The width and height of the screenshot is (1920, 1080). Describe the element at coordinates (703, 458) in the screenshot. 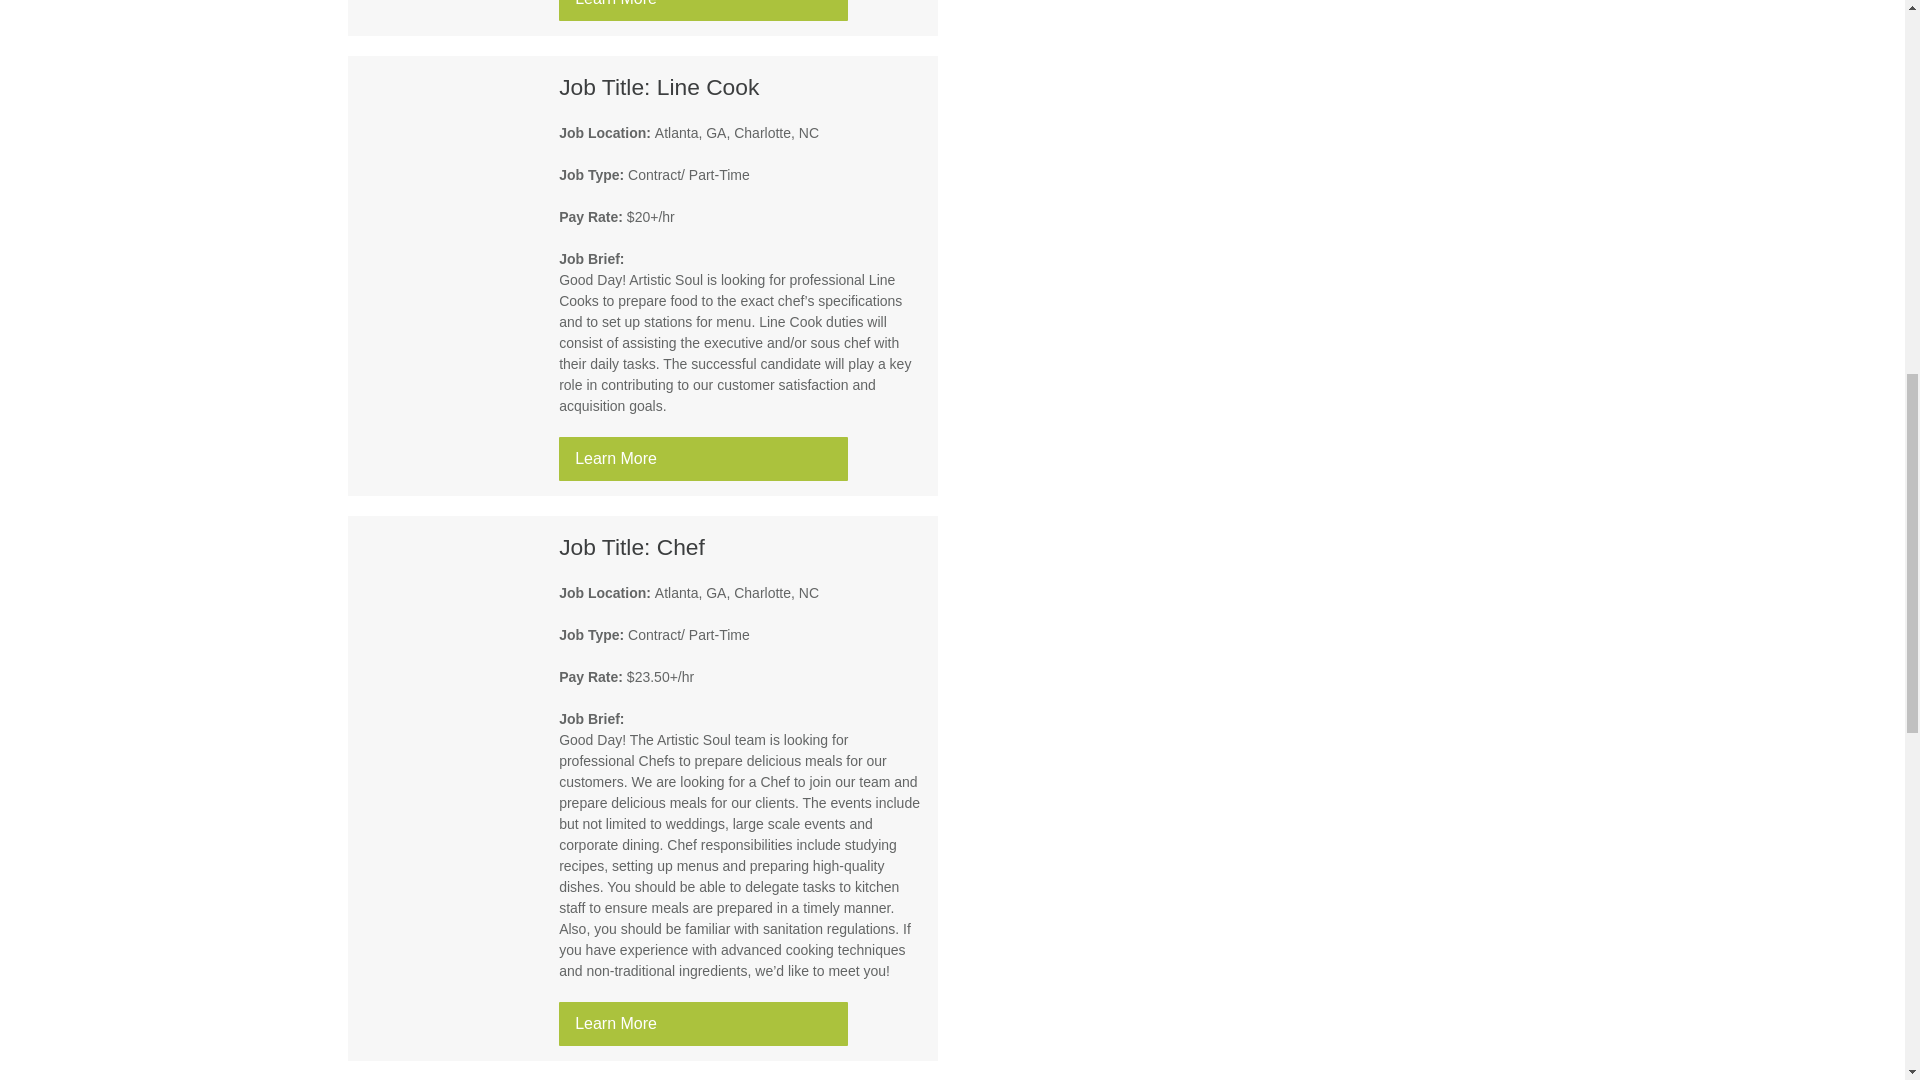

I see `Learn More` at that location.